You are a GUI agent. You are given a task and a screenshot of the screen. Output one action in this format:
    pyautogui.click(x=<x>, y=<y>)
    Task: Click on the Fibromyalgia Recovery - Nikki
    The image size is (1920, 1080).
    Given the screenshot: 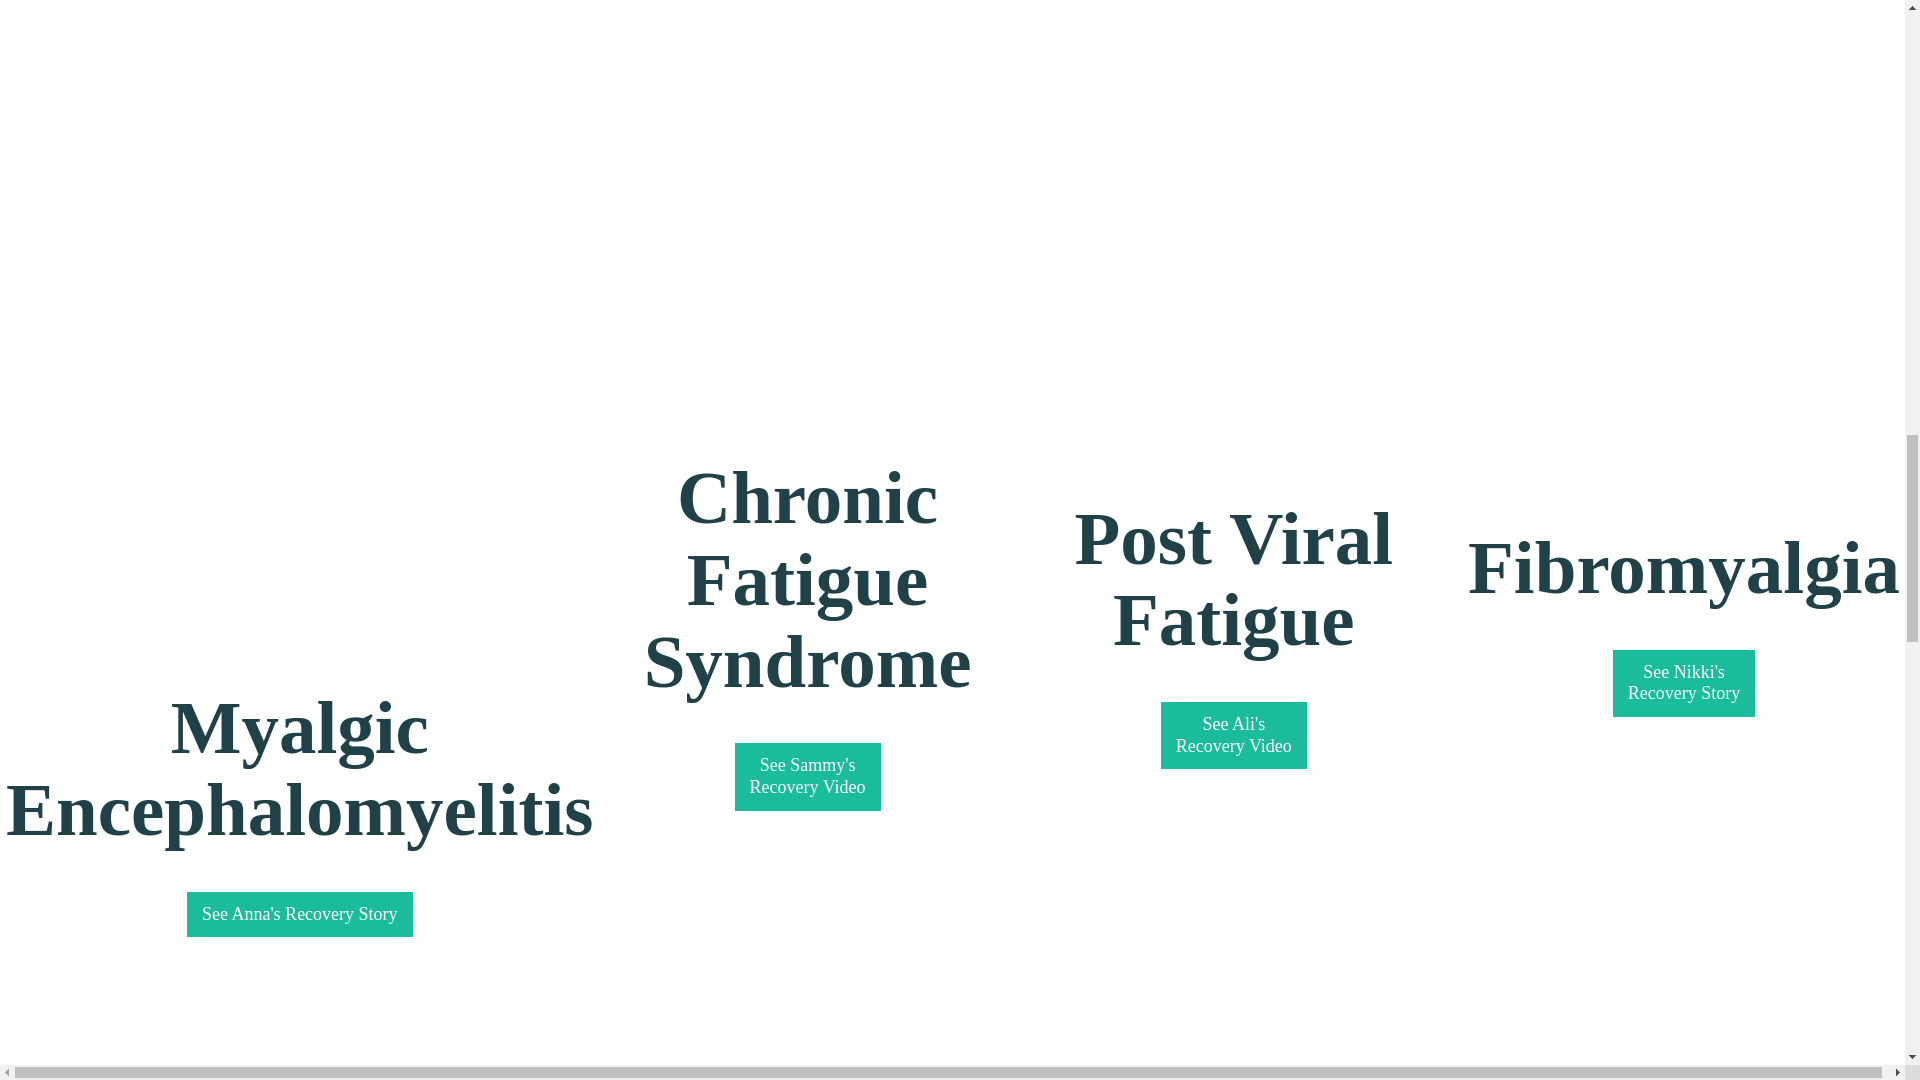 What is the action you would take?
    pyautogui.click(x=1234, y=735)
    